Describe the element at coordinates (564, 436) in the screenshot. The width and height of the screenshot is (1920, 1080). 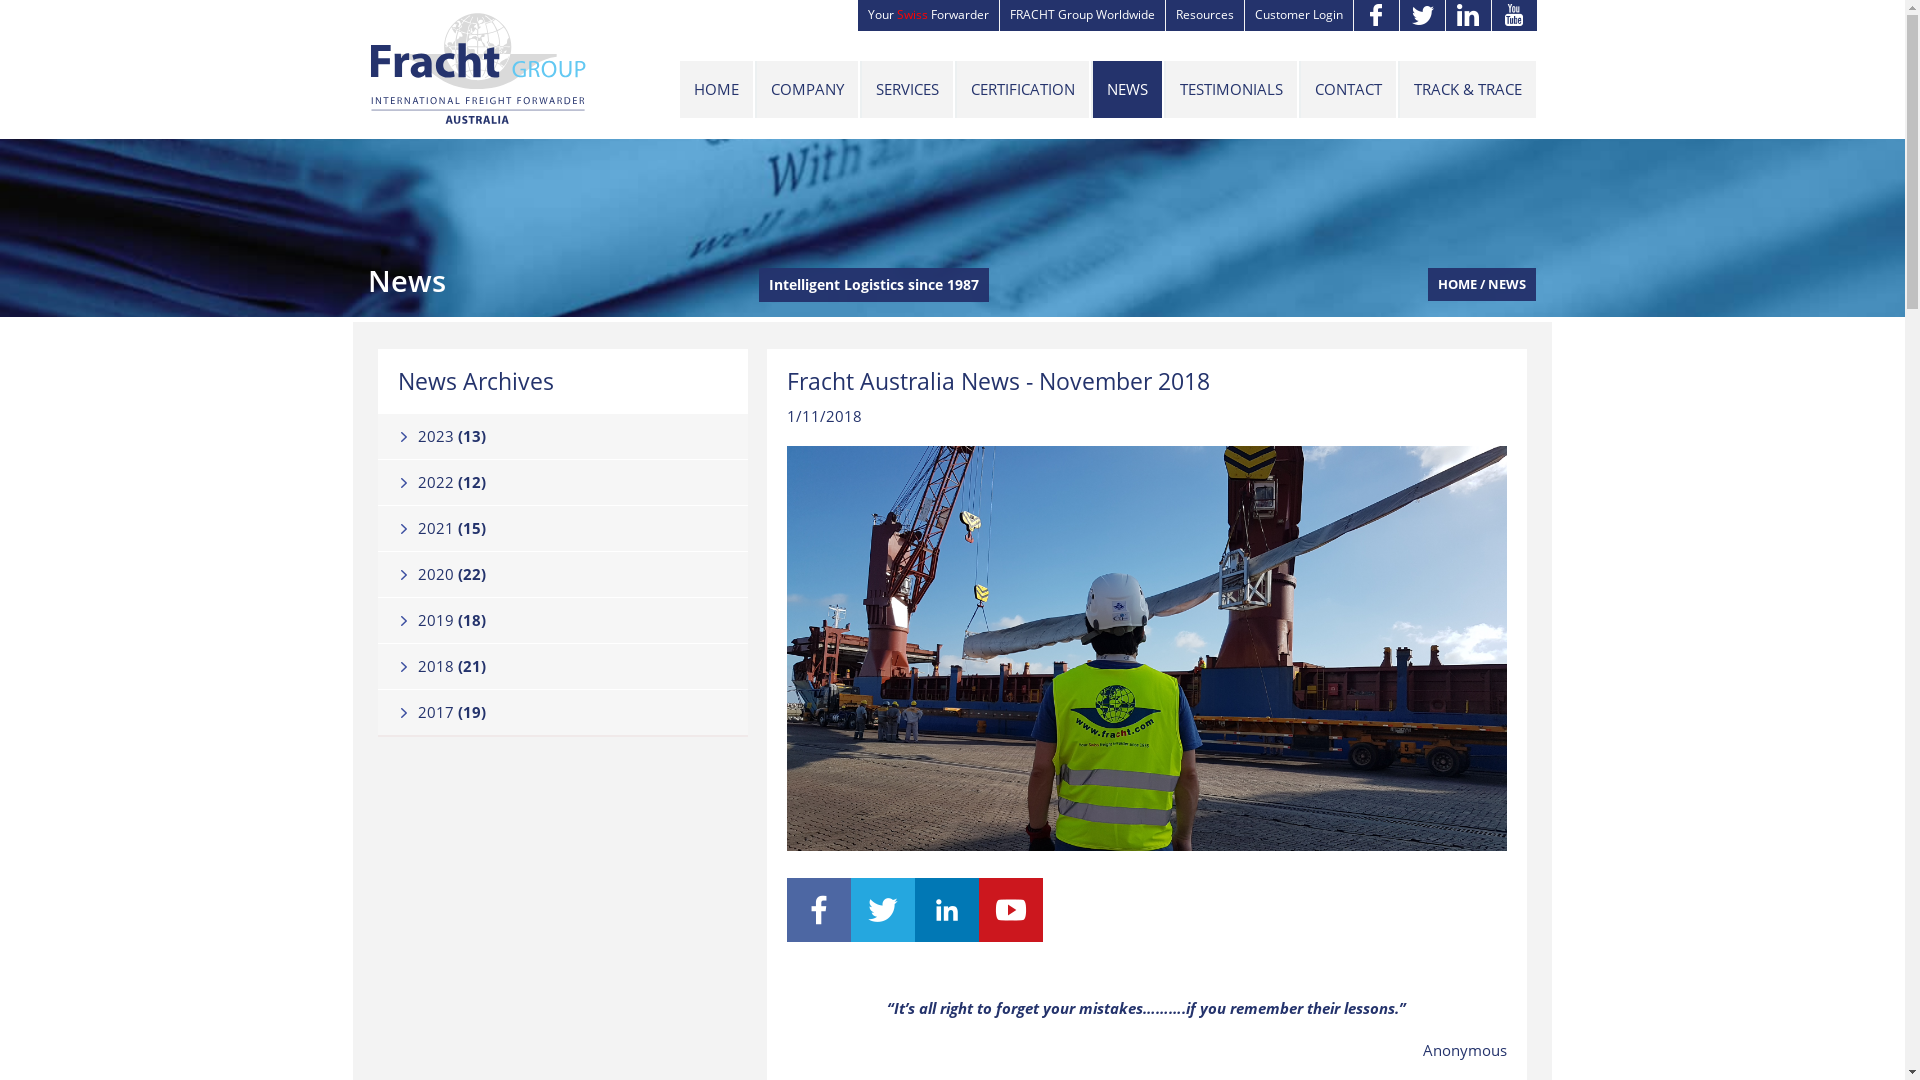
I see `2023 (13)` at that location.